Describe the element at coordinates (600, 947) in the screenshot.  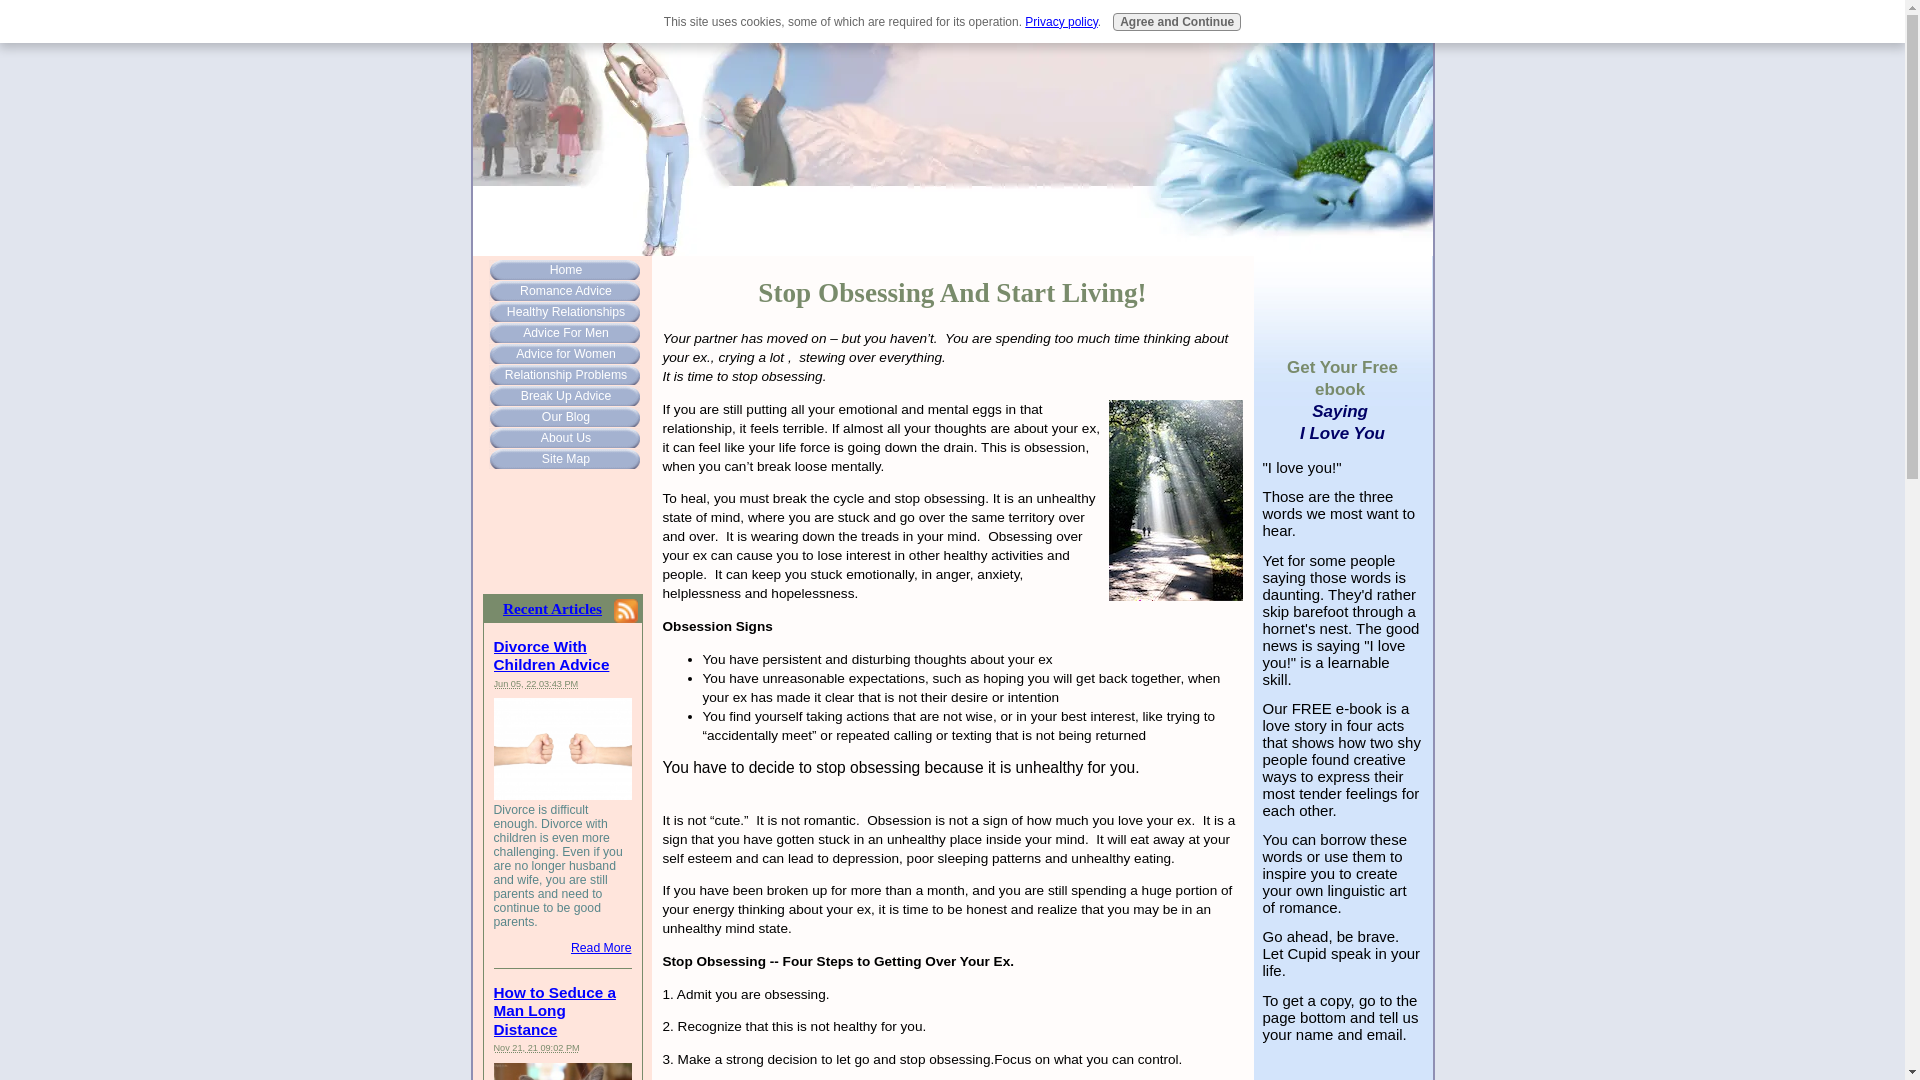
I see `Read More` at that location.